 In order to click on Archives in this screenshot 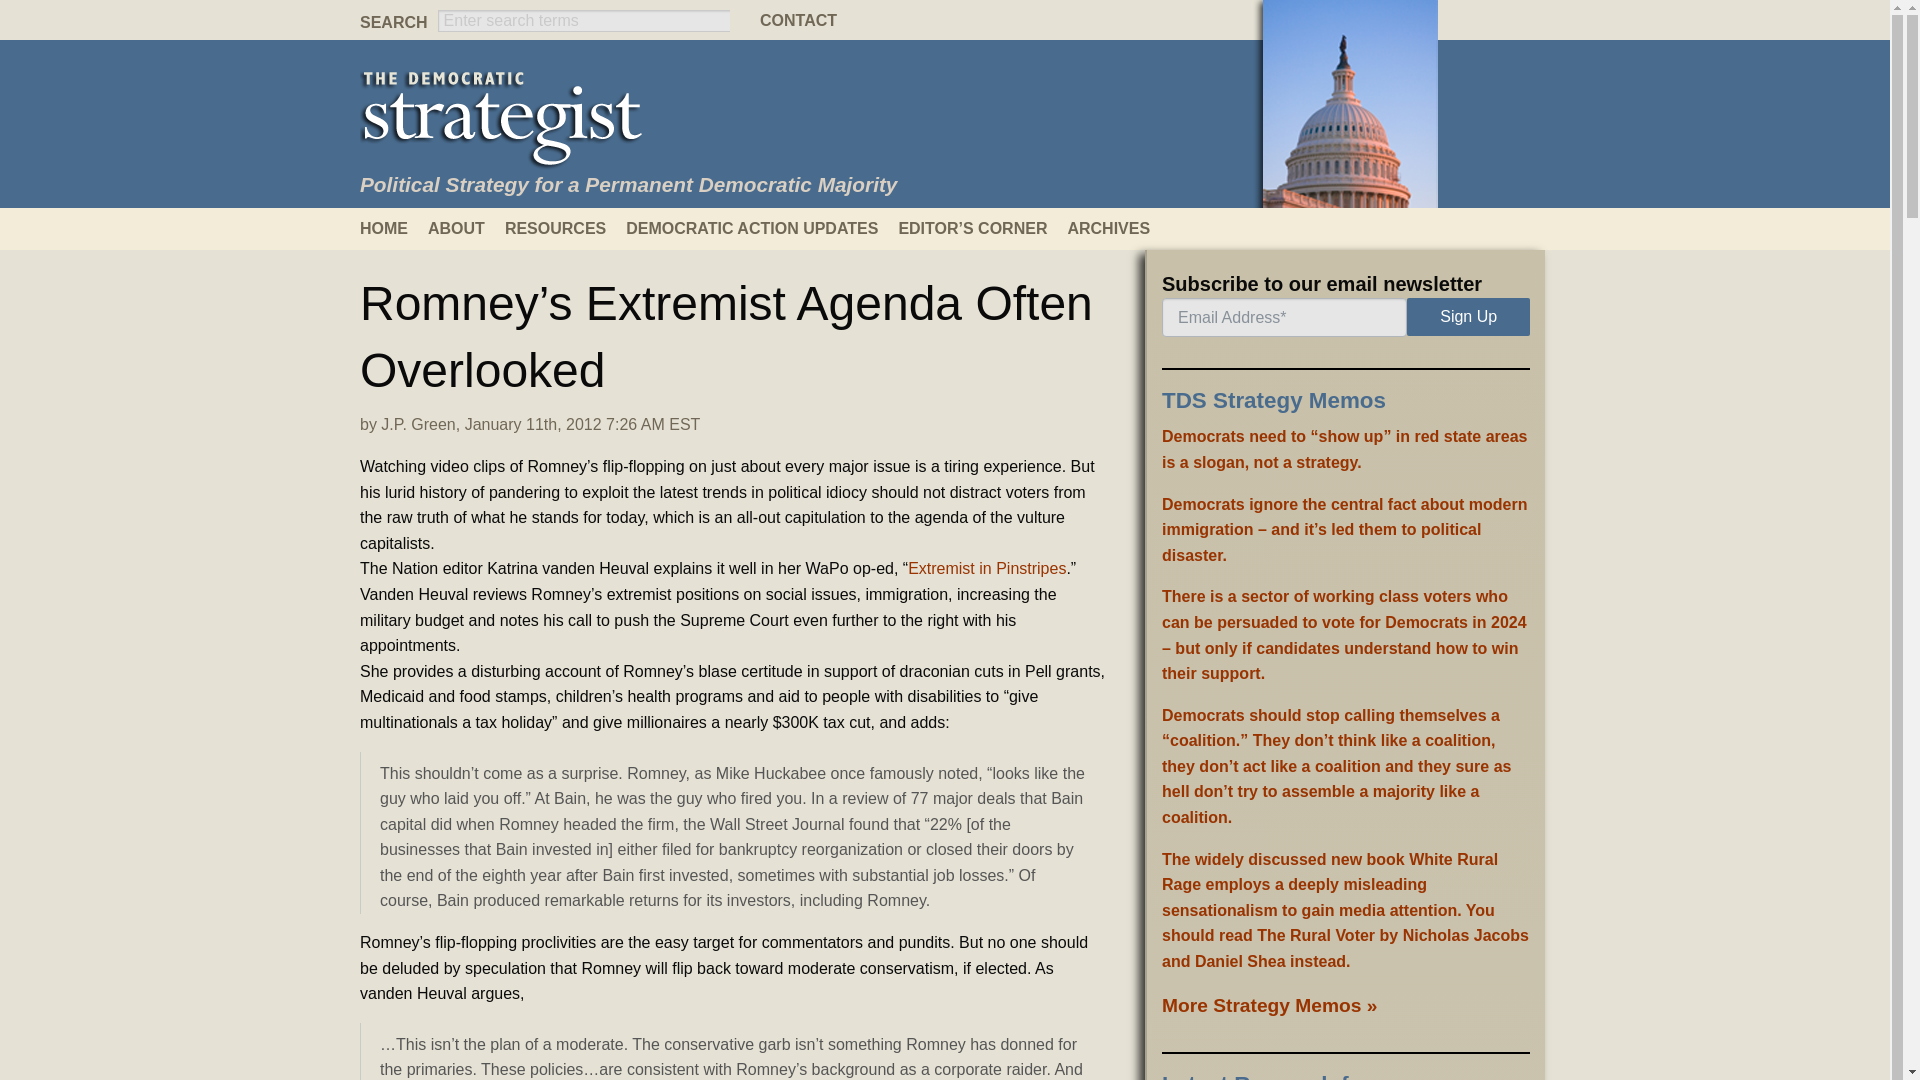, I will do `click(1118, 228)`.